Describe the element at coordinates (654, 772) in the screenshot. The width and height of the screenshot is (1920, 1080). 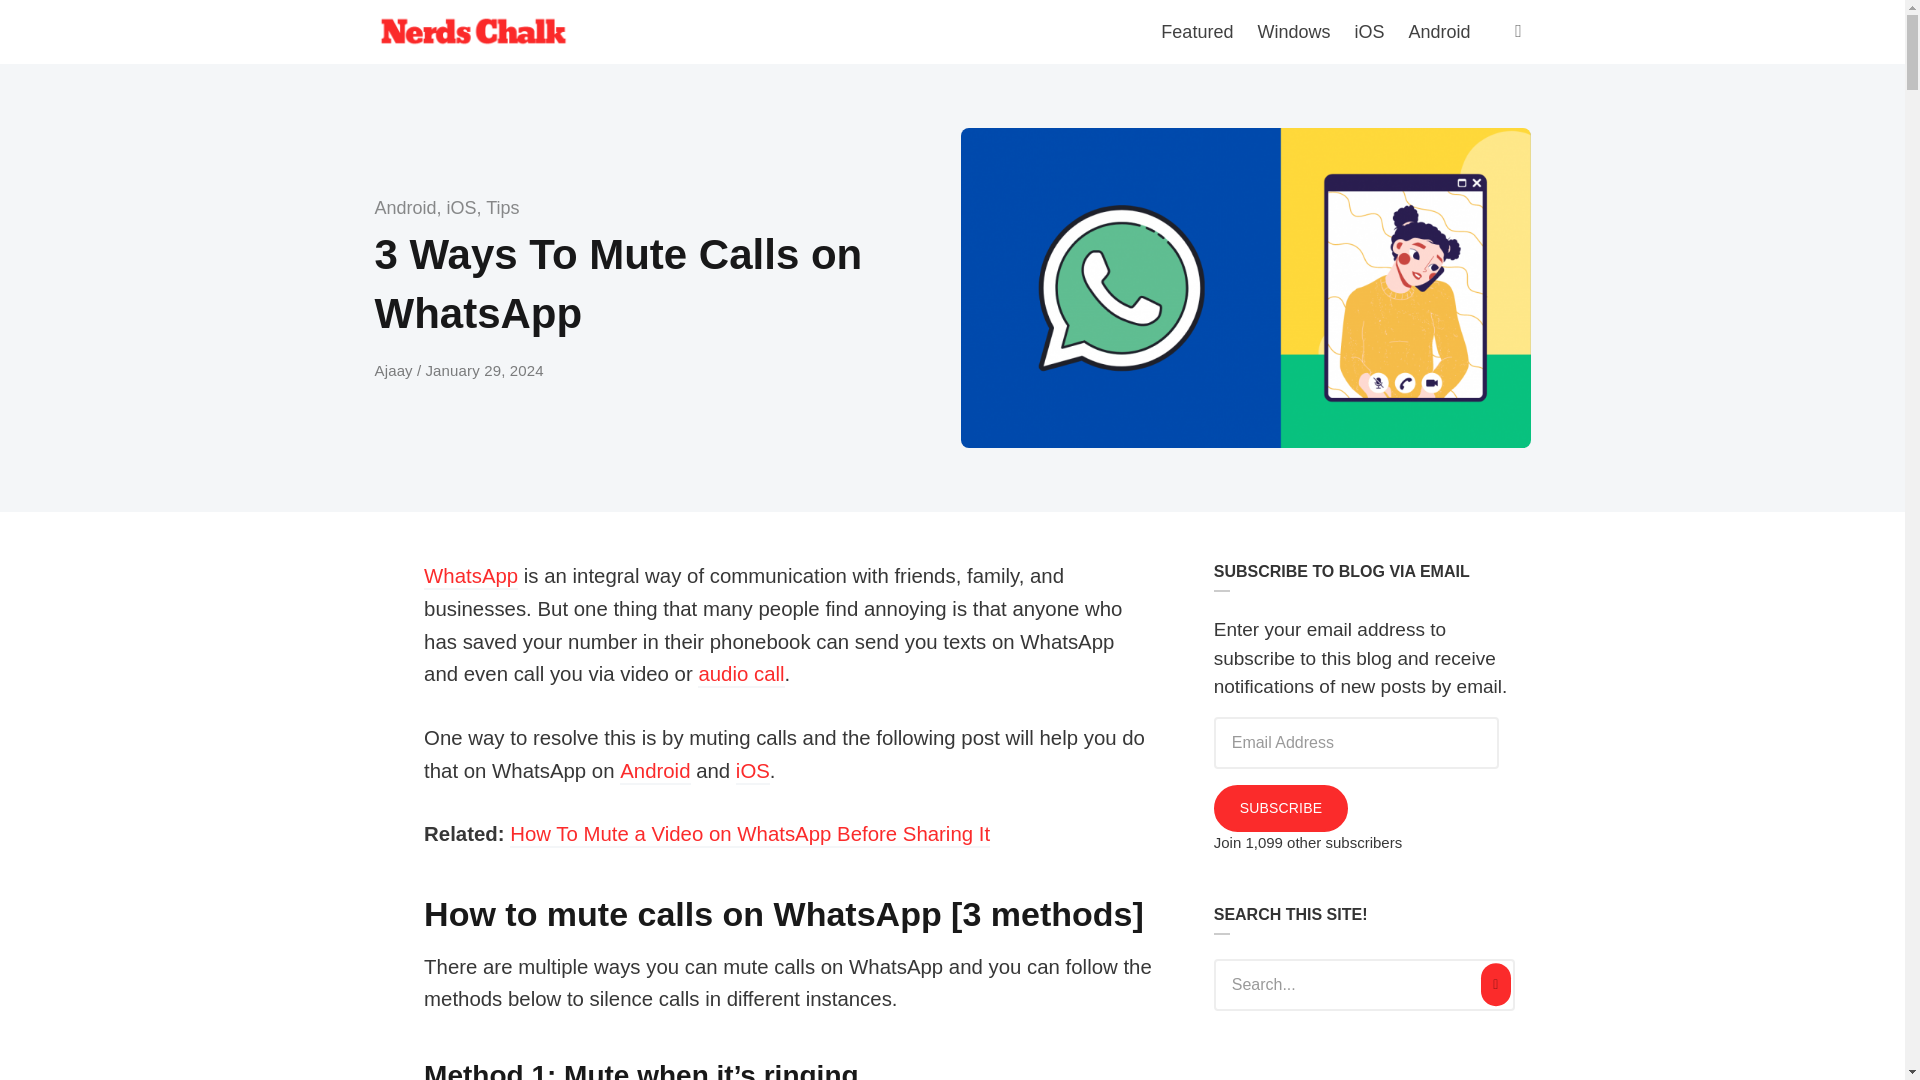
I see `Android` at that location.